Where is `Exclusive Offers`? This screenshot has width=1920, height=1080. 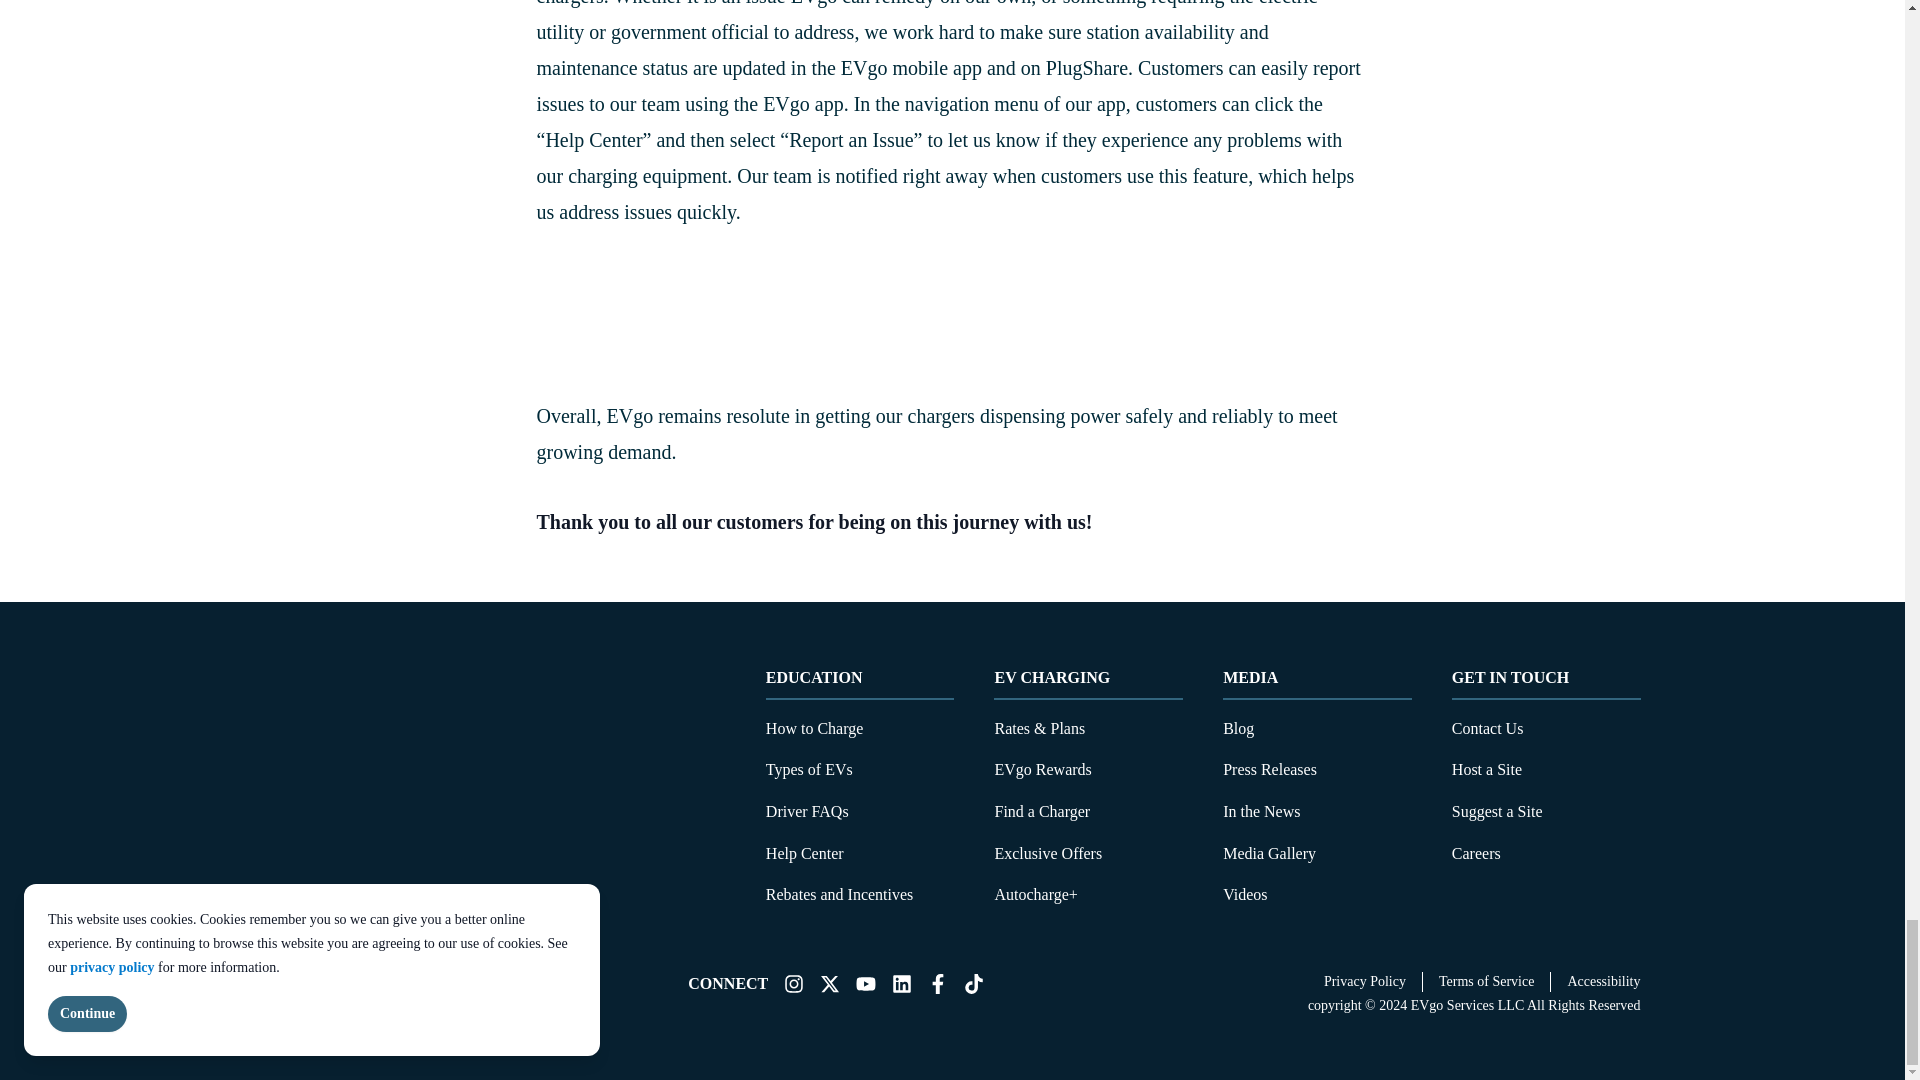 Exclusive Offers is located at coordinates (1048, 852).